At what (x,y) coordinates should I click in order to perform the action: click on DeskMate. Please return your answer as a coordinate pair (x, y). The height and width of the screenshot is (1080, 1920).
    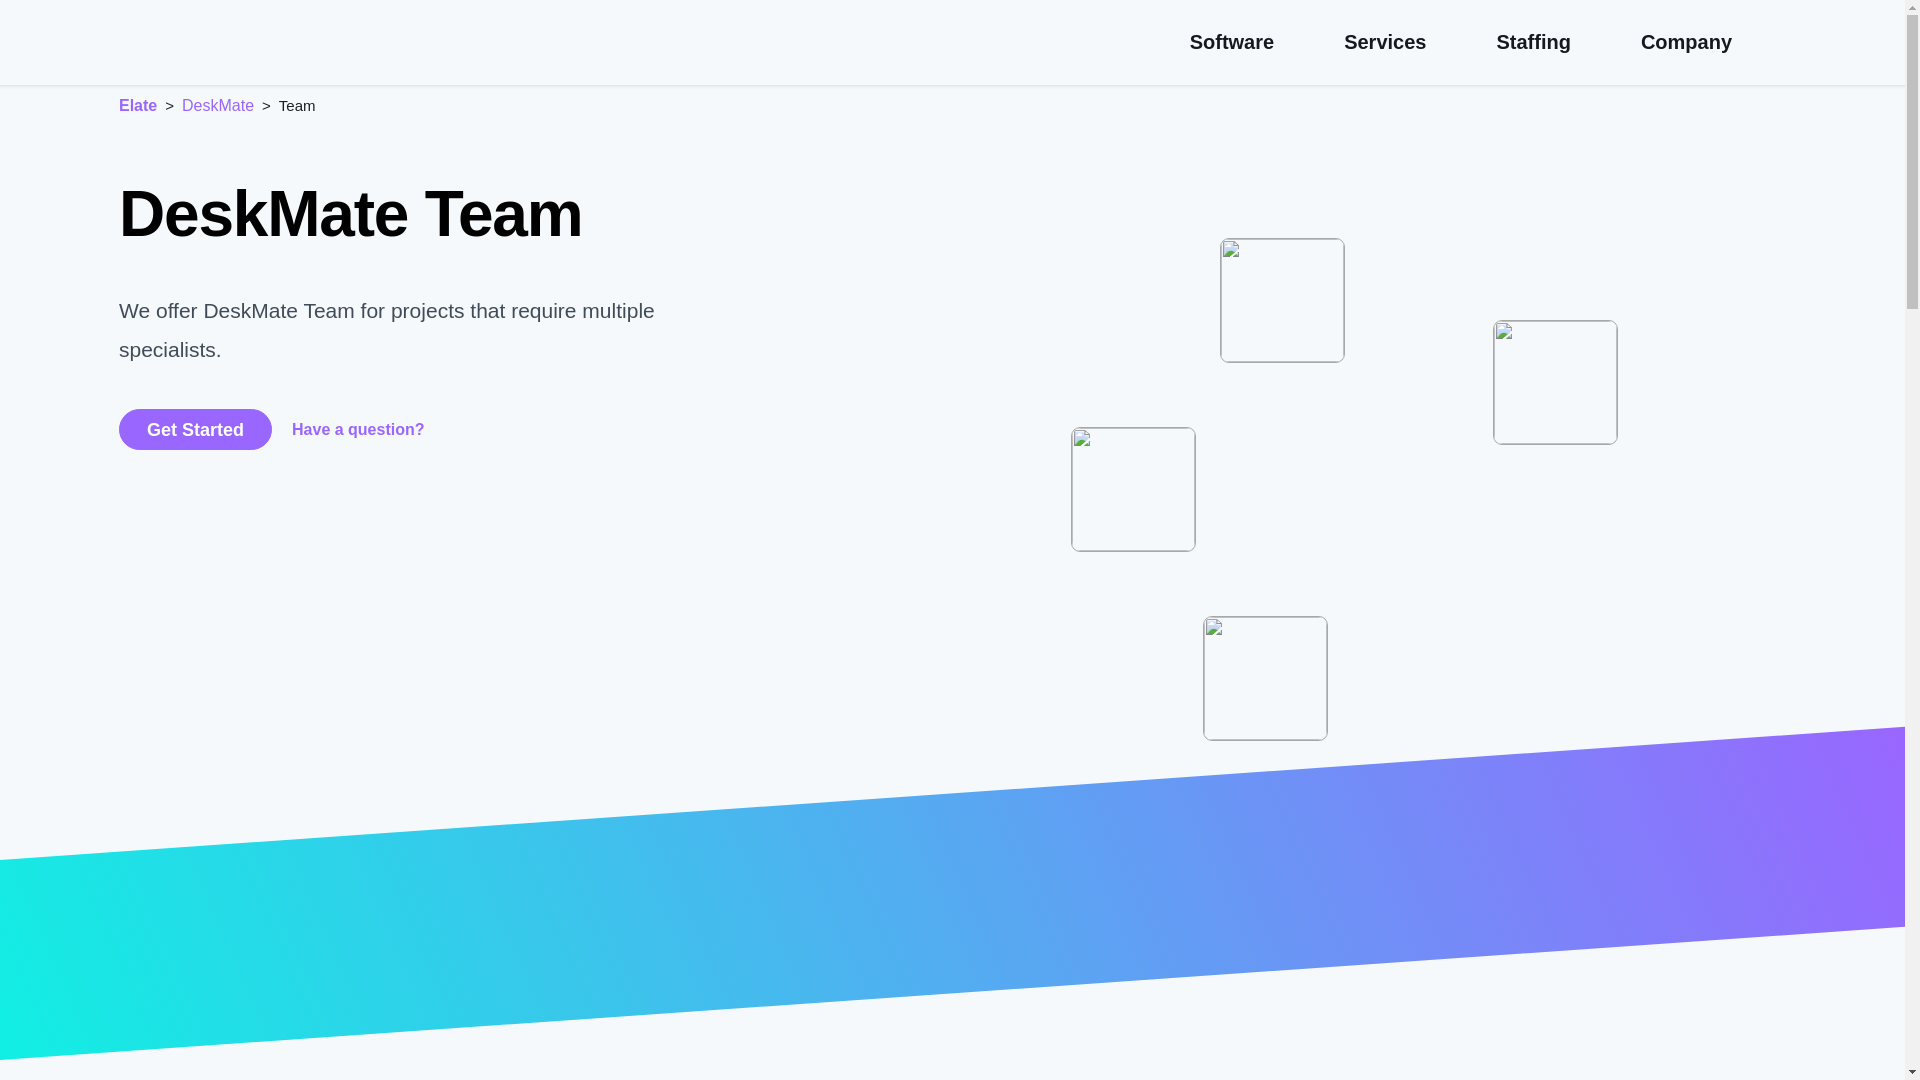
    Looking at the image, I should click on (218, 106).